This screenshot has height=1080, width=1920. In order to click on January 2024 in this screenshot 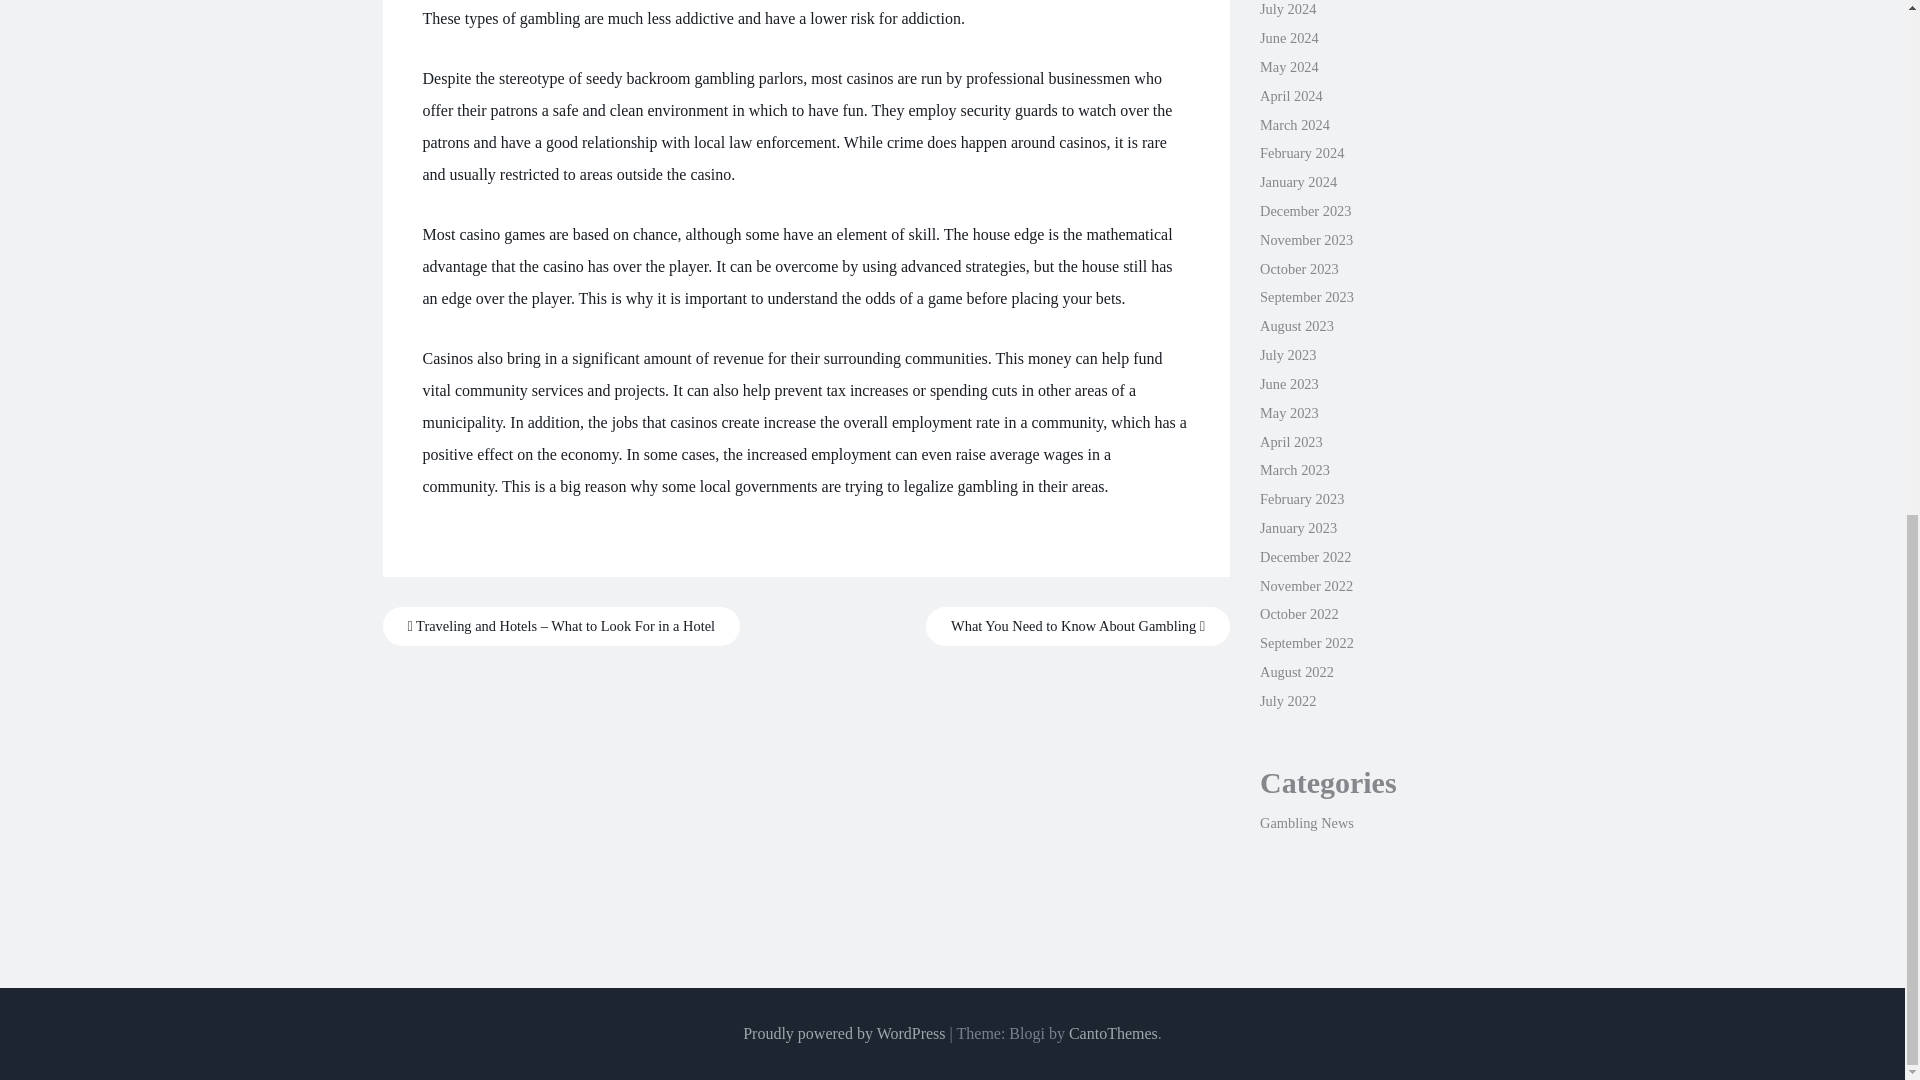, I will do `click(1298, 182)`.